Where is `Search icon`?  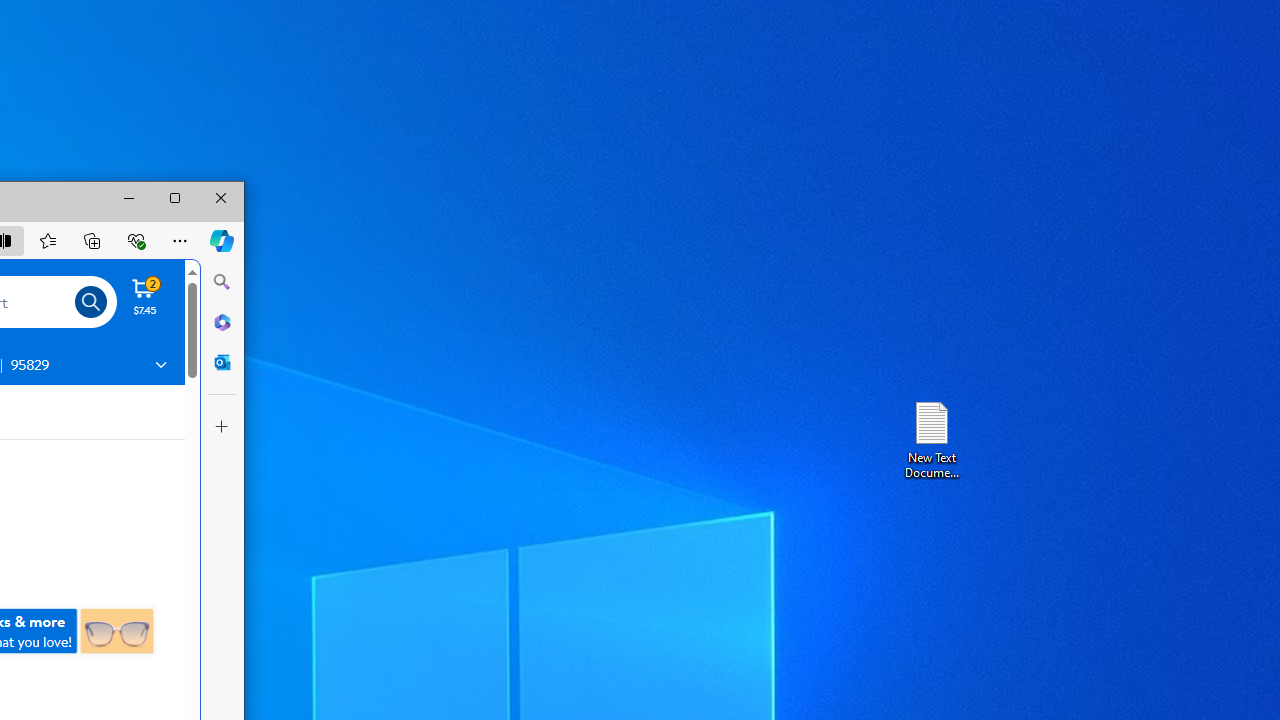 Search icon is located at coordinates (91, 302).